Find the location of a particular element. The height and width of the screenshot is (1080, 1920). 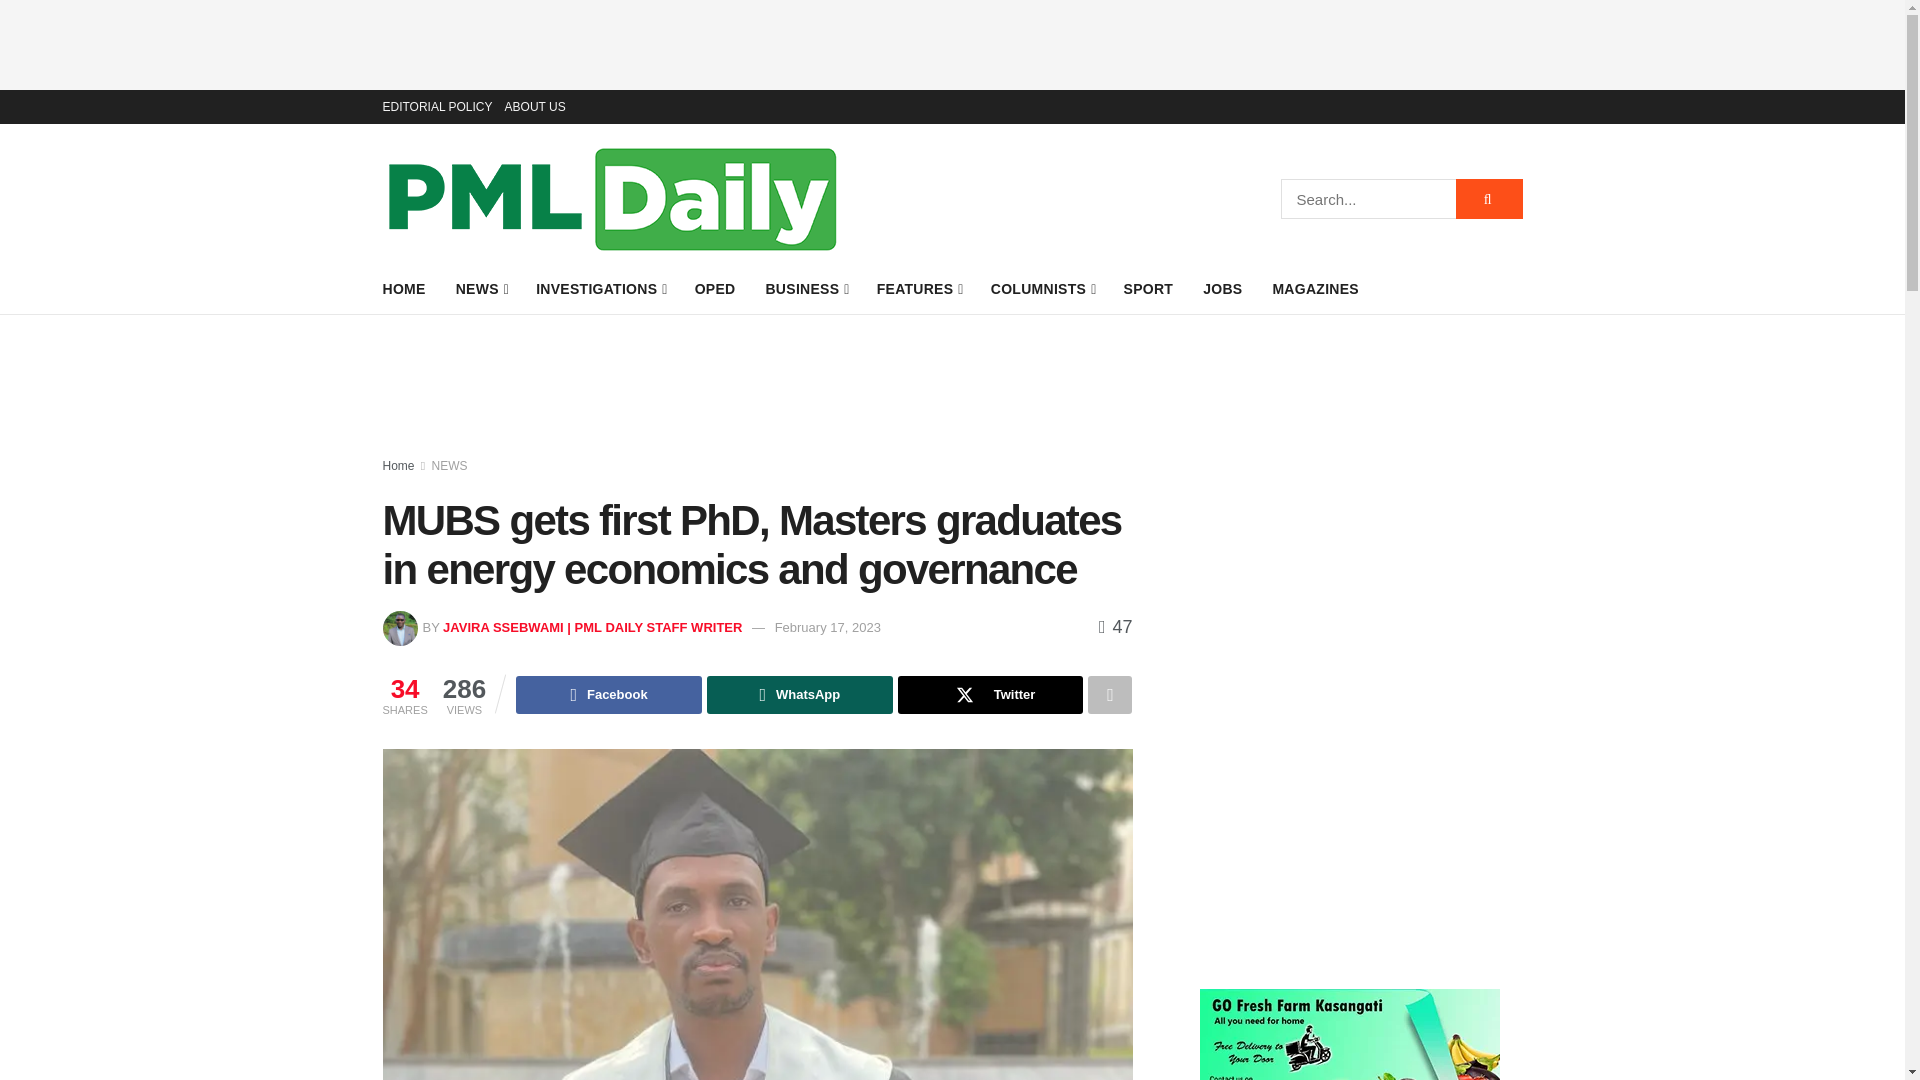

MAGAZINES is located at coordinates (1315, 289).